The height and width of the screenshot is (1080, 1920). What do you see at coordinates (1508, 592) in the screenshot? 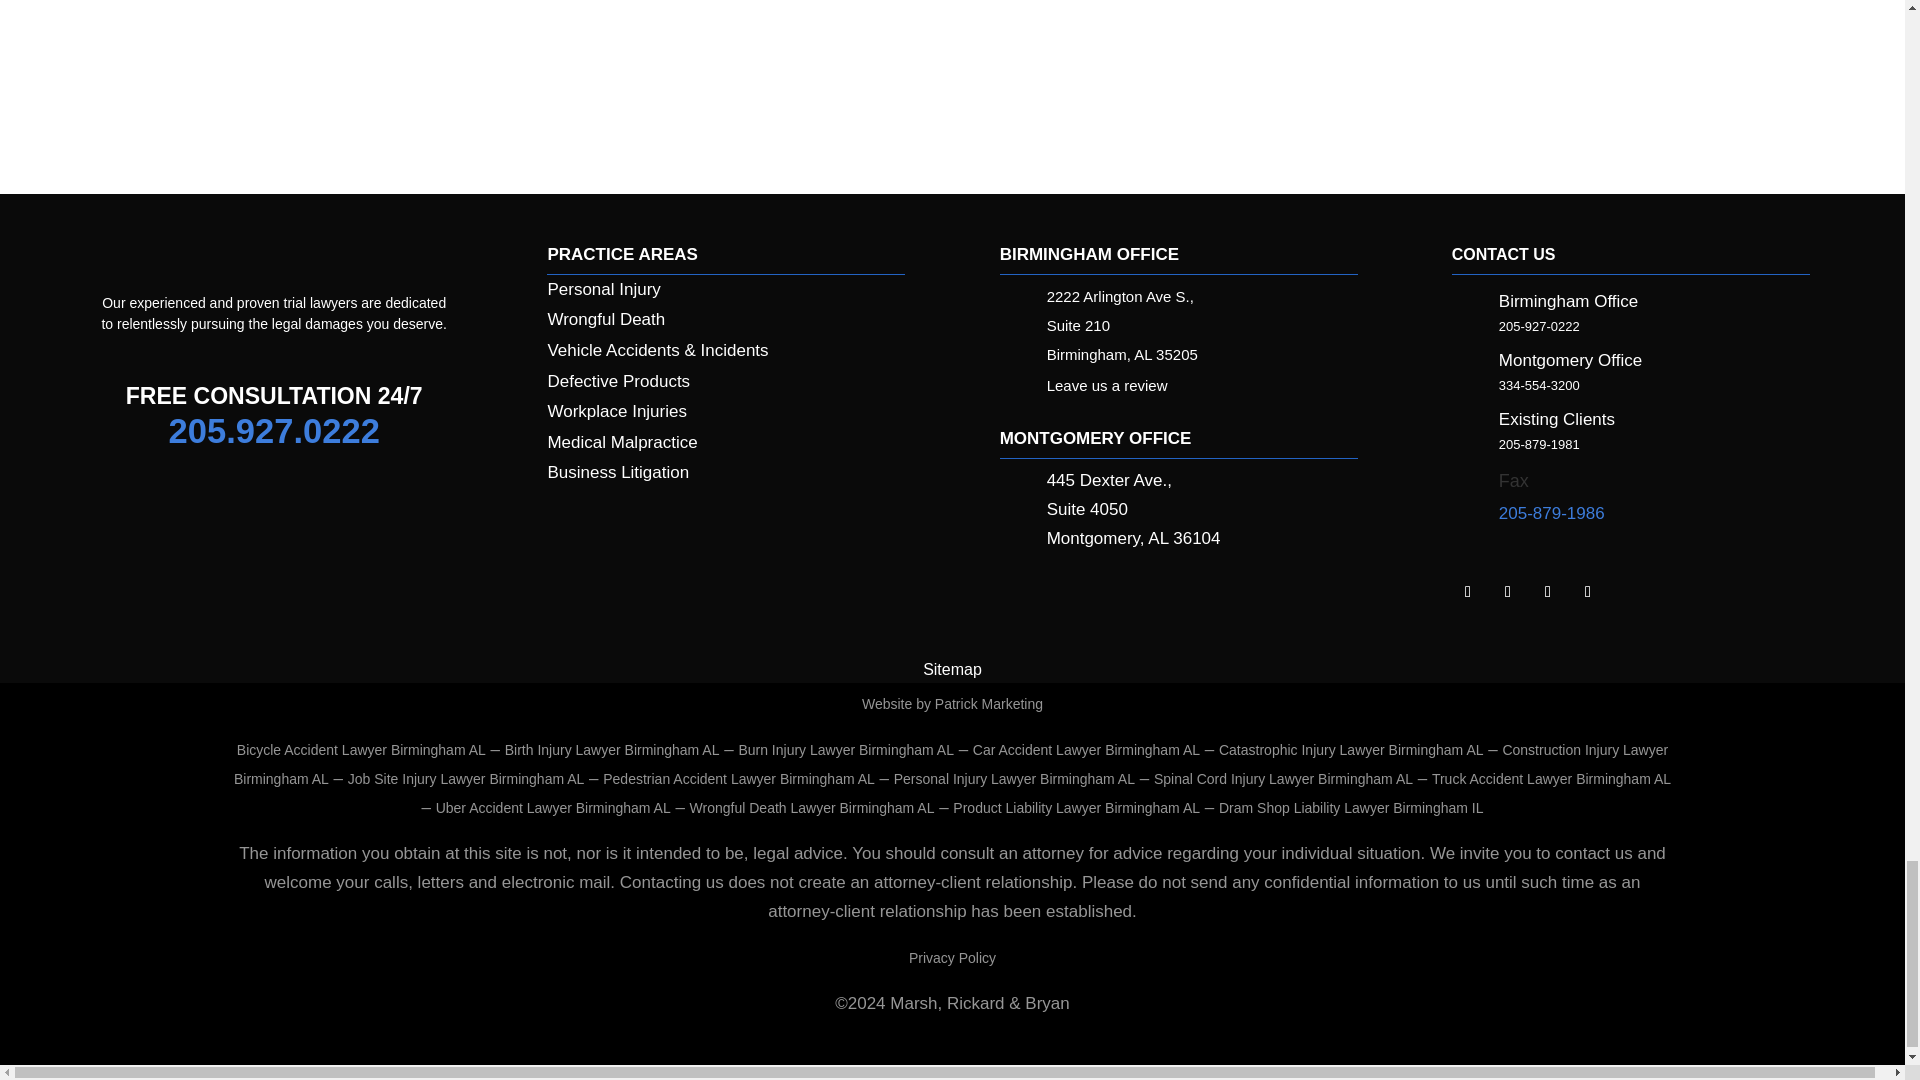
I see `Follow on Facebook` at bounding box center [1508, 592].